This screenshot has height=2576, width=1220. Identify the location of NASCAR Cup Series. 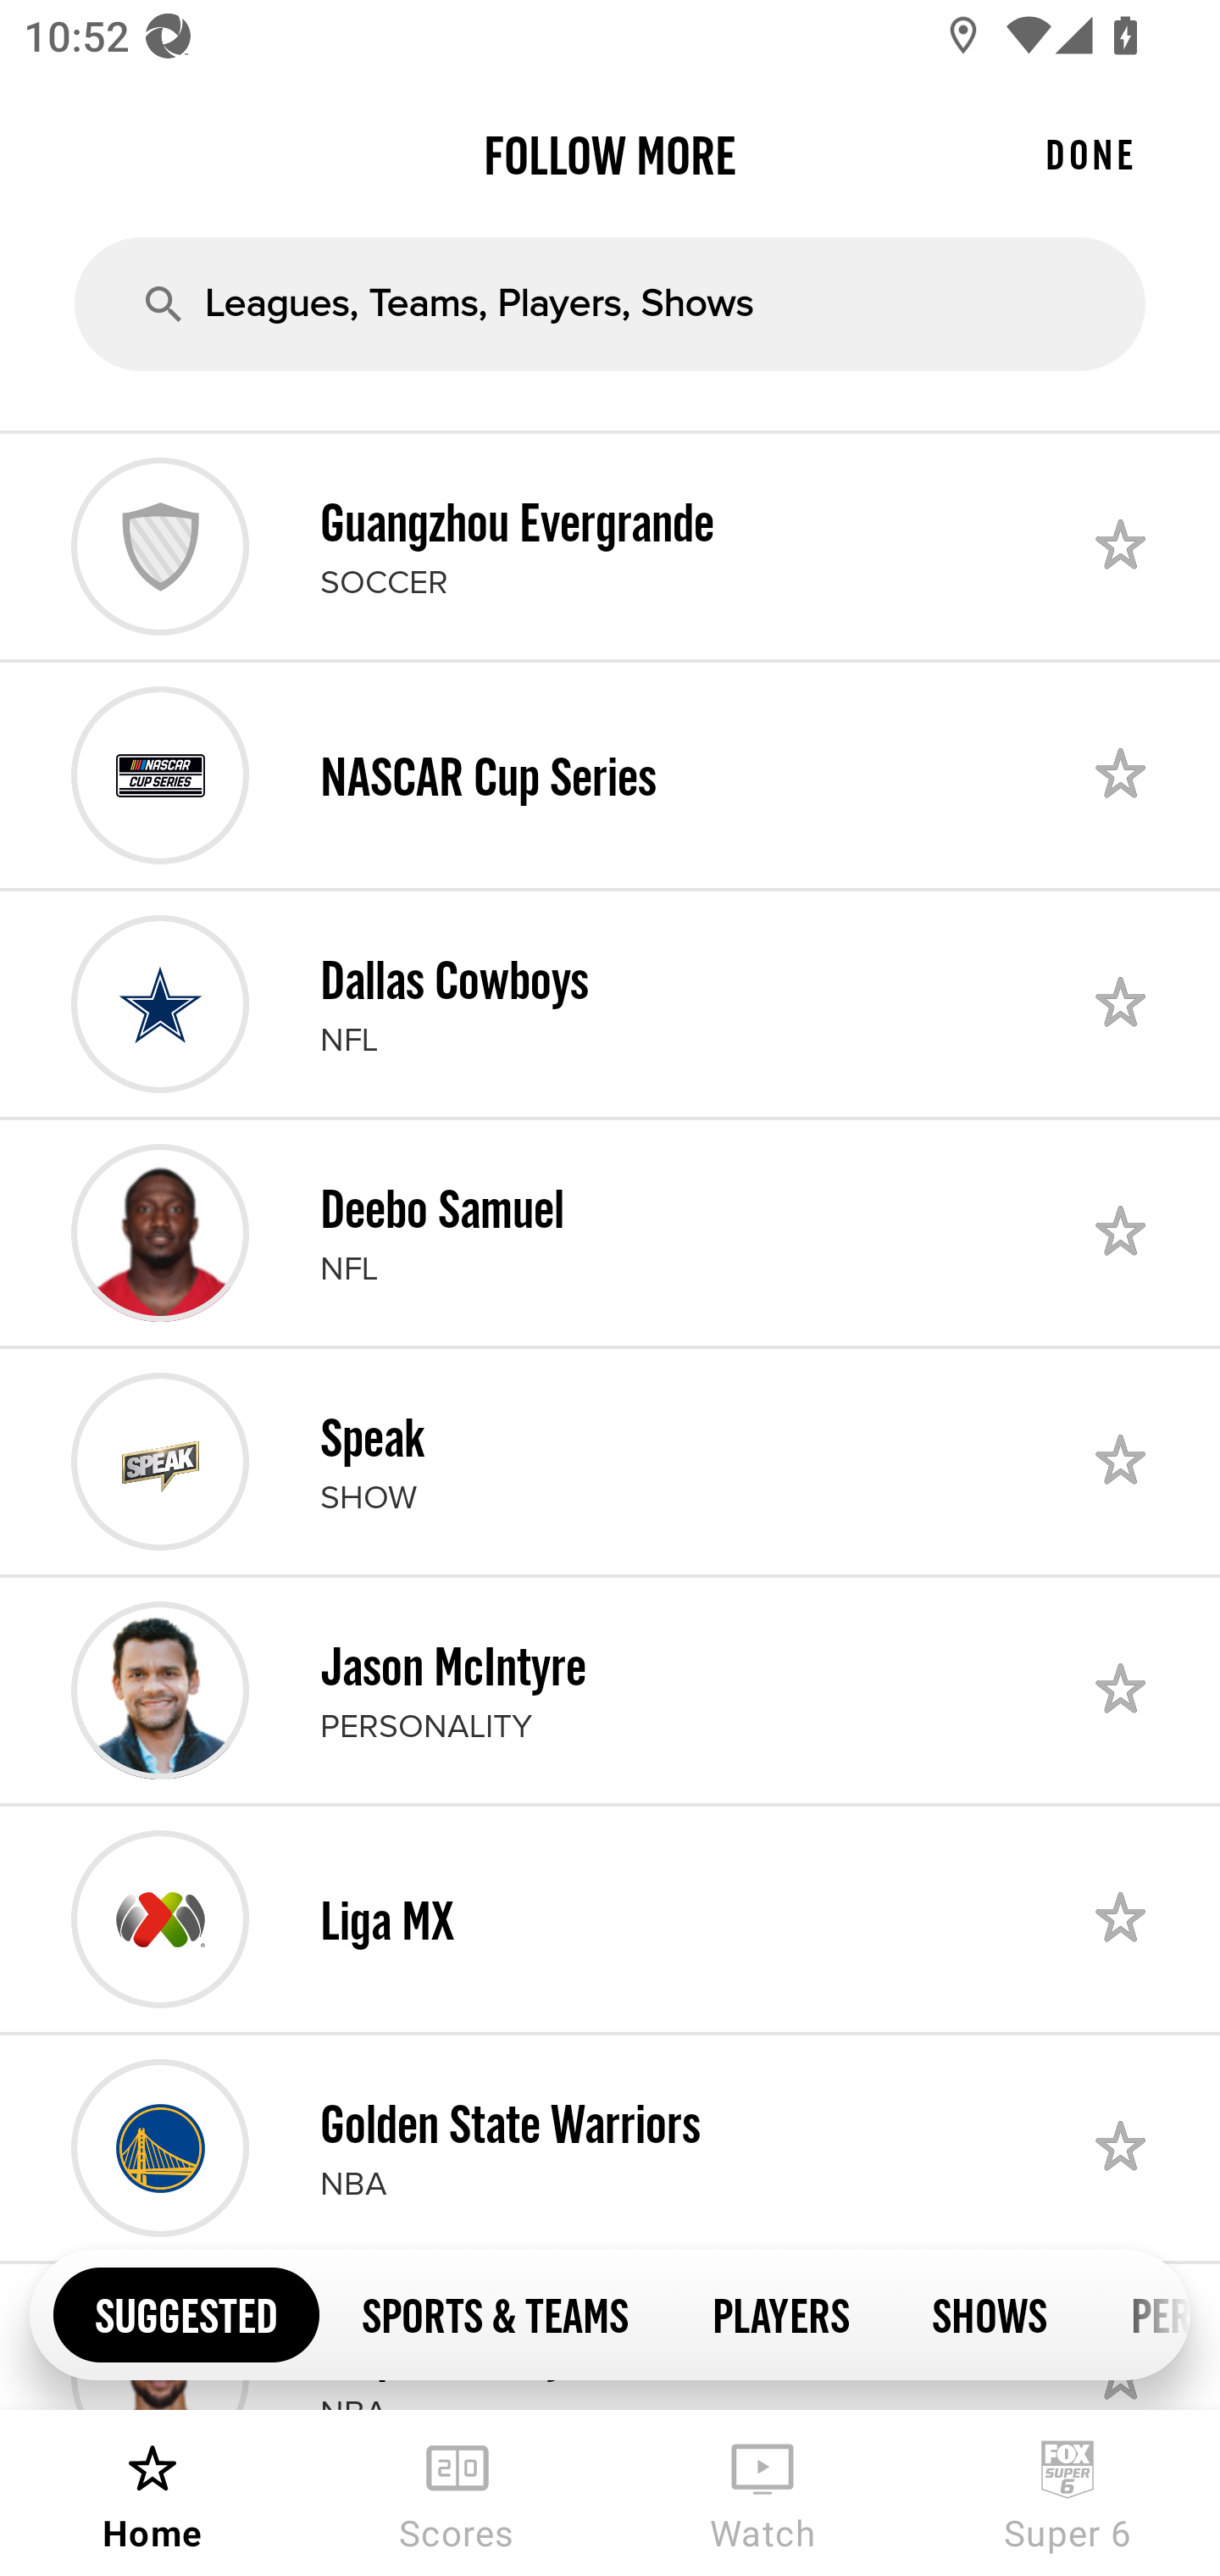
(610, 774).